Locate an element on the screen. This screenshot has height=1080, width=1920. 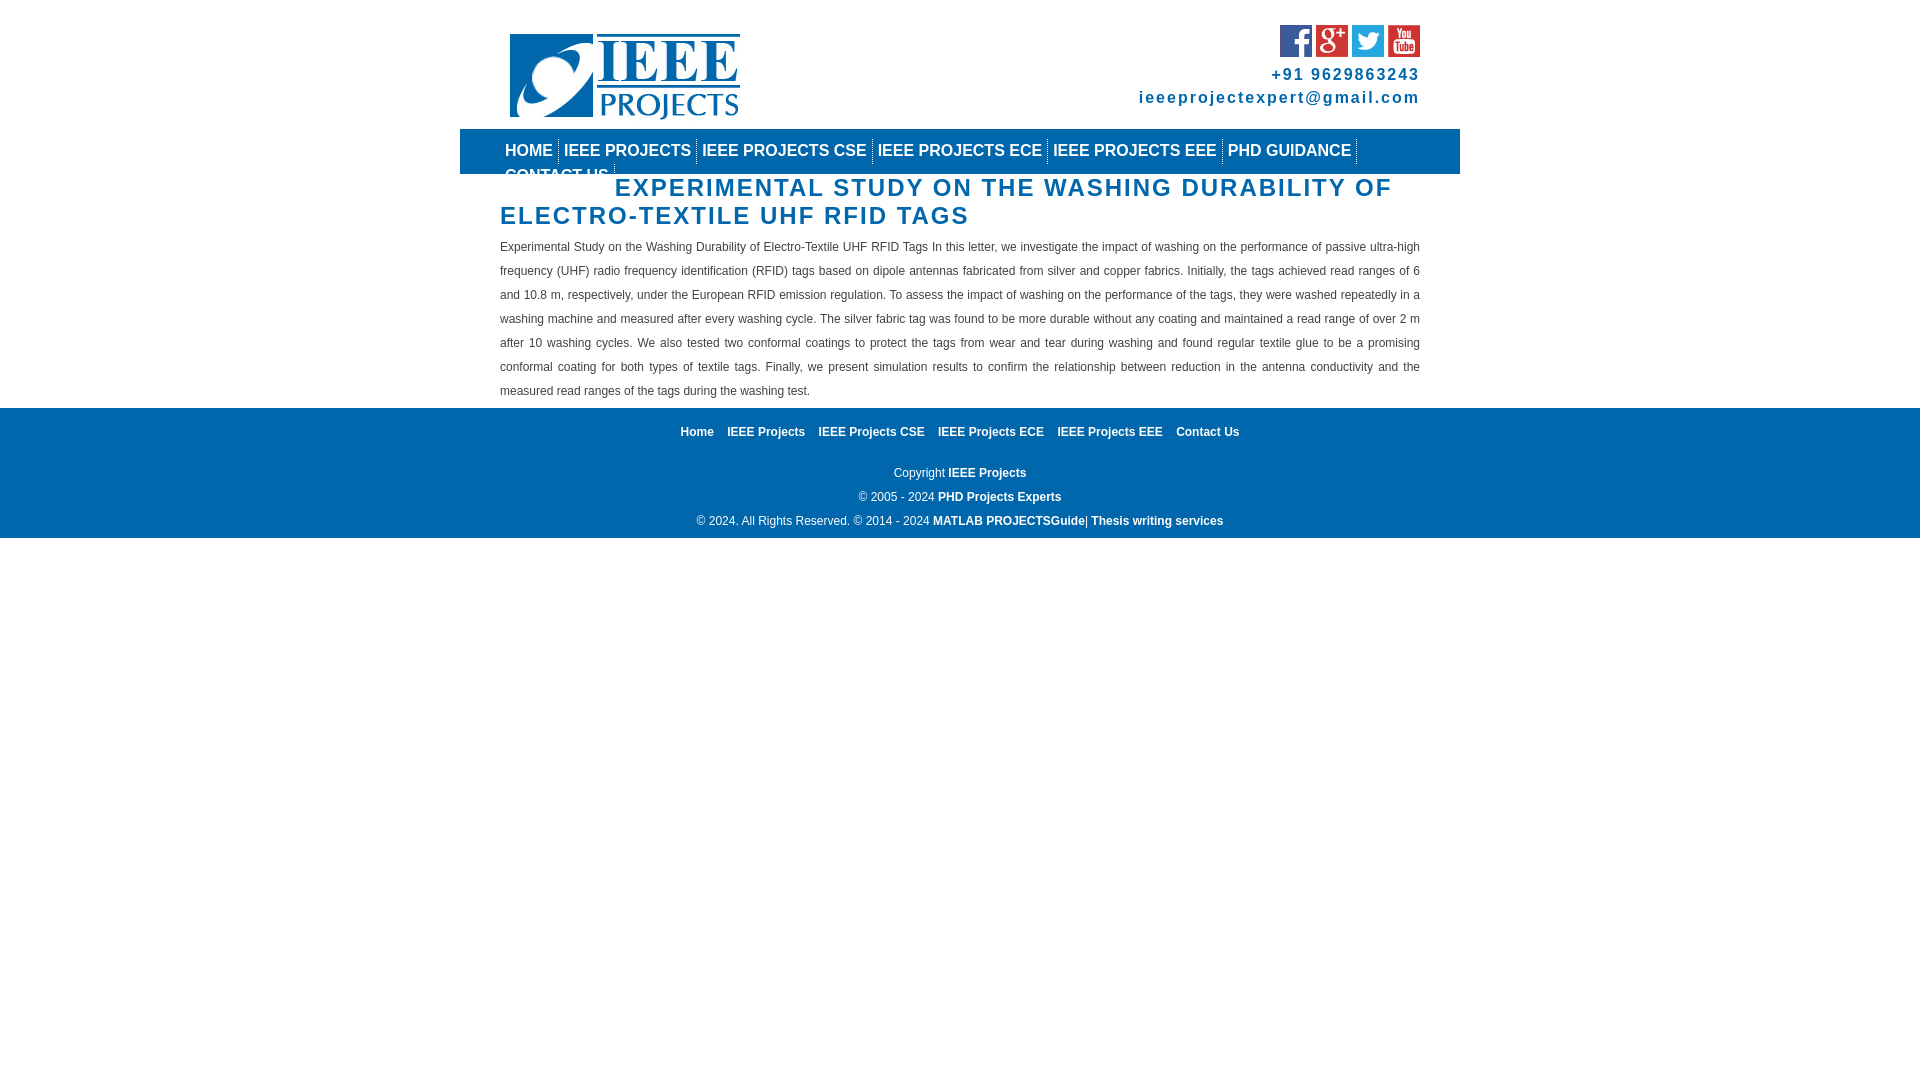
IEEE Projects is located at coordinates (766, 432).